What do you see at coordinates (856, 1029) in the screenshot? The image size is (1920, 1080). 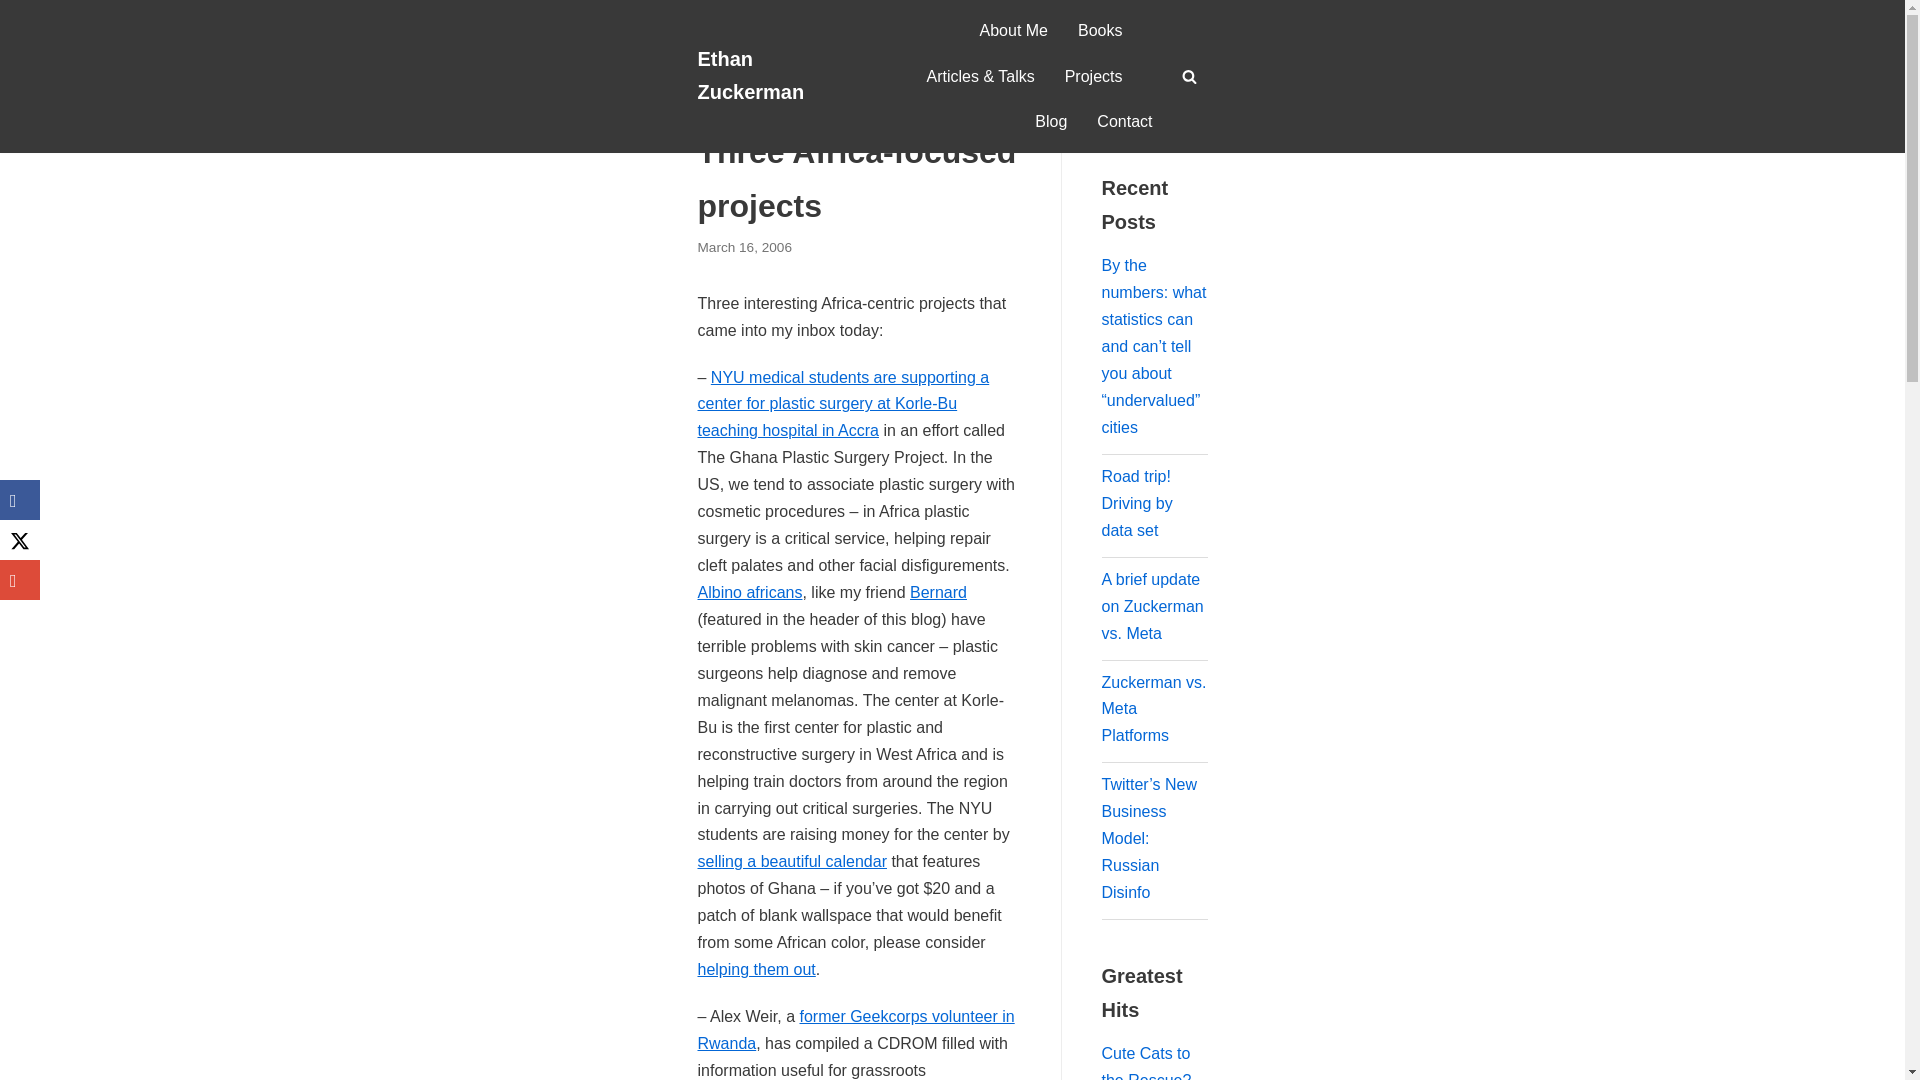 I see `former Geekcorps volunteer in Rwanda` at bounding box center [856, 1029].